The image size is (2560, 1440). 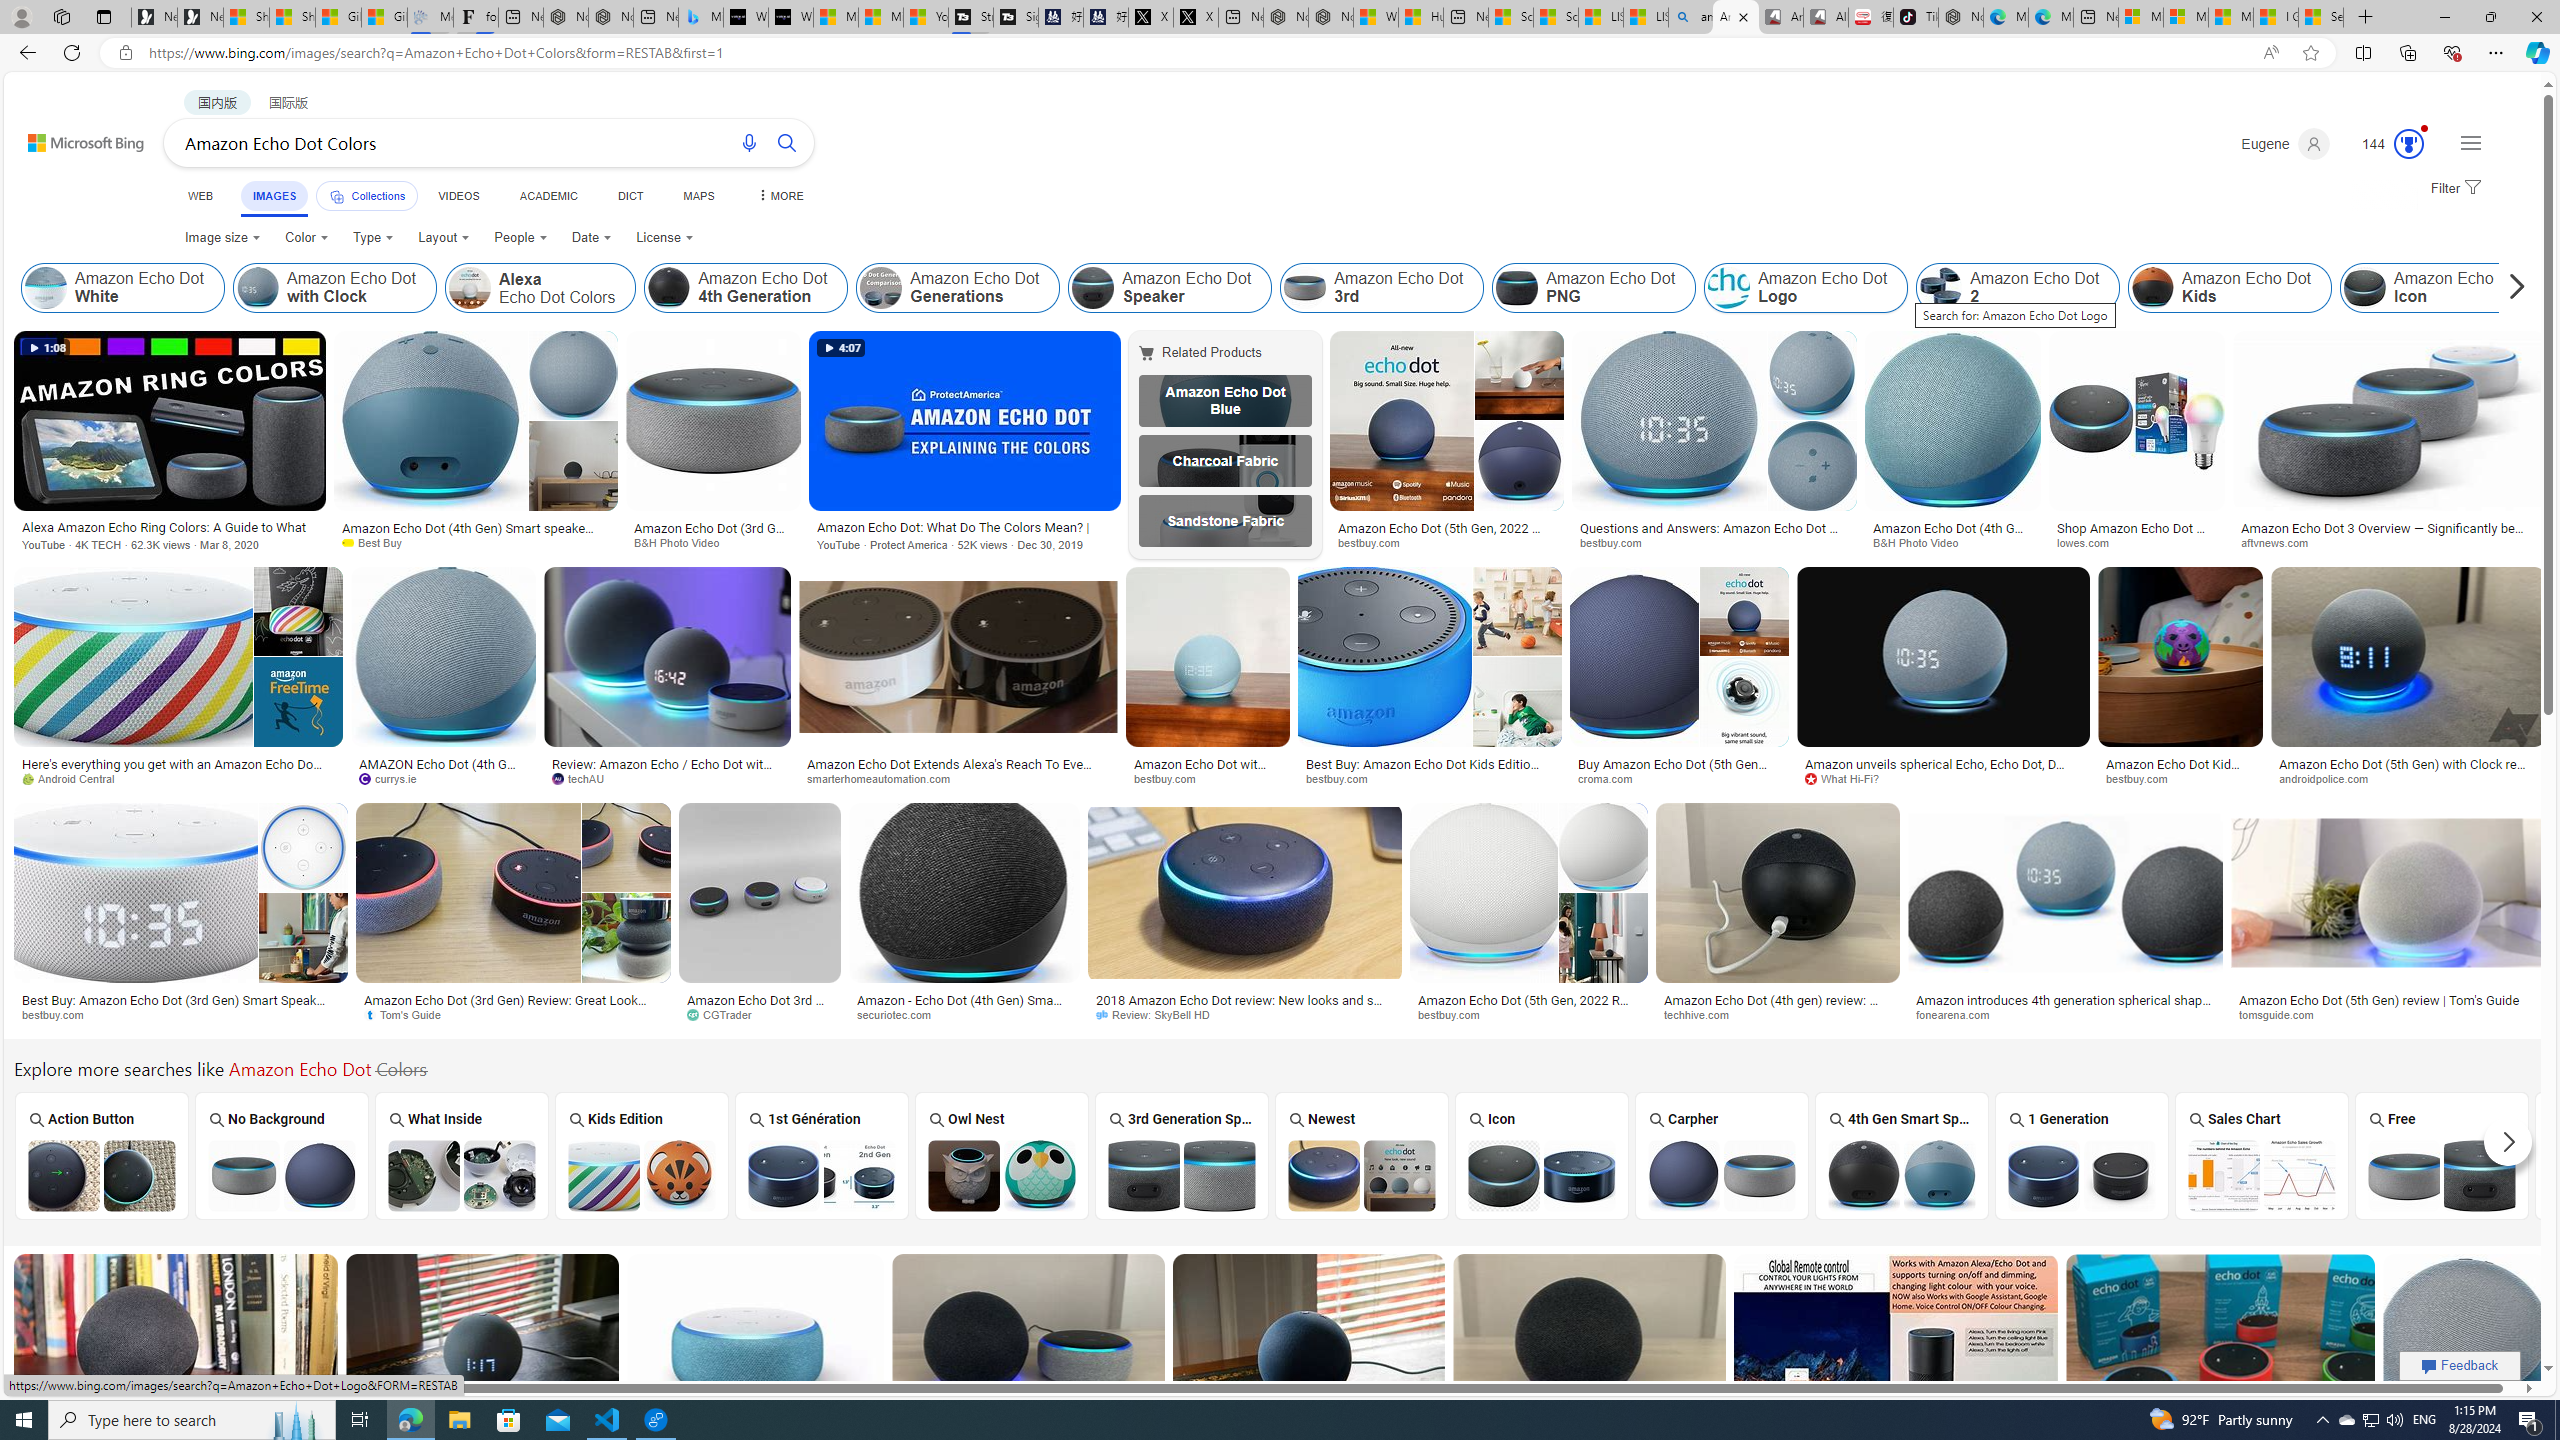 What do you see at coordinates (900, 1014) in the screenshot?
I see `securiotec.com` at bounding box center [900, 1014].